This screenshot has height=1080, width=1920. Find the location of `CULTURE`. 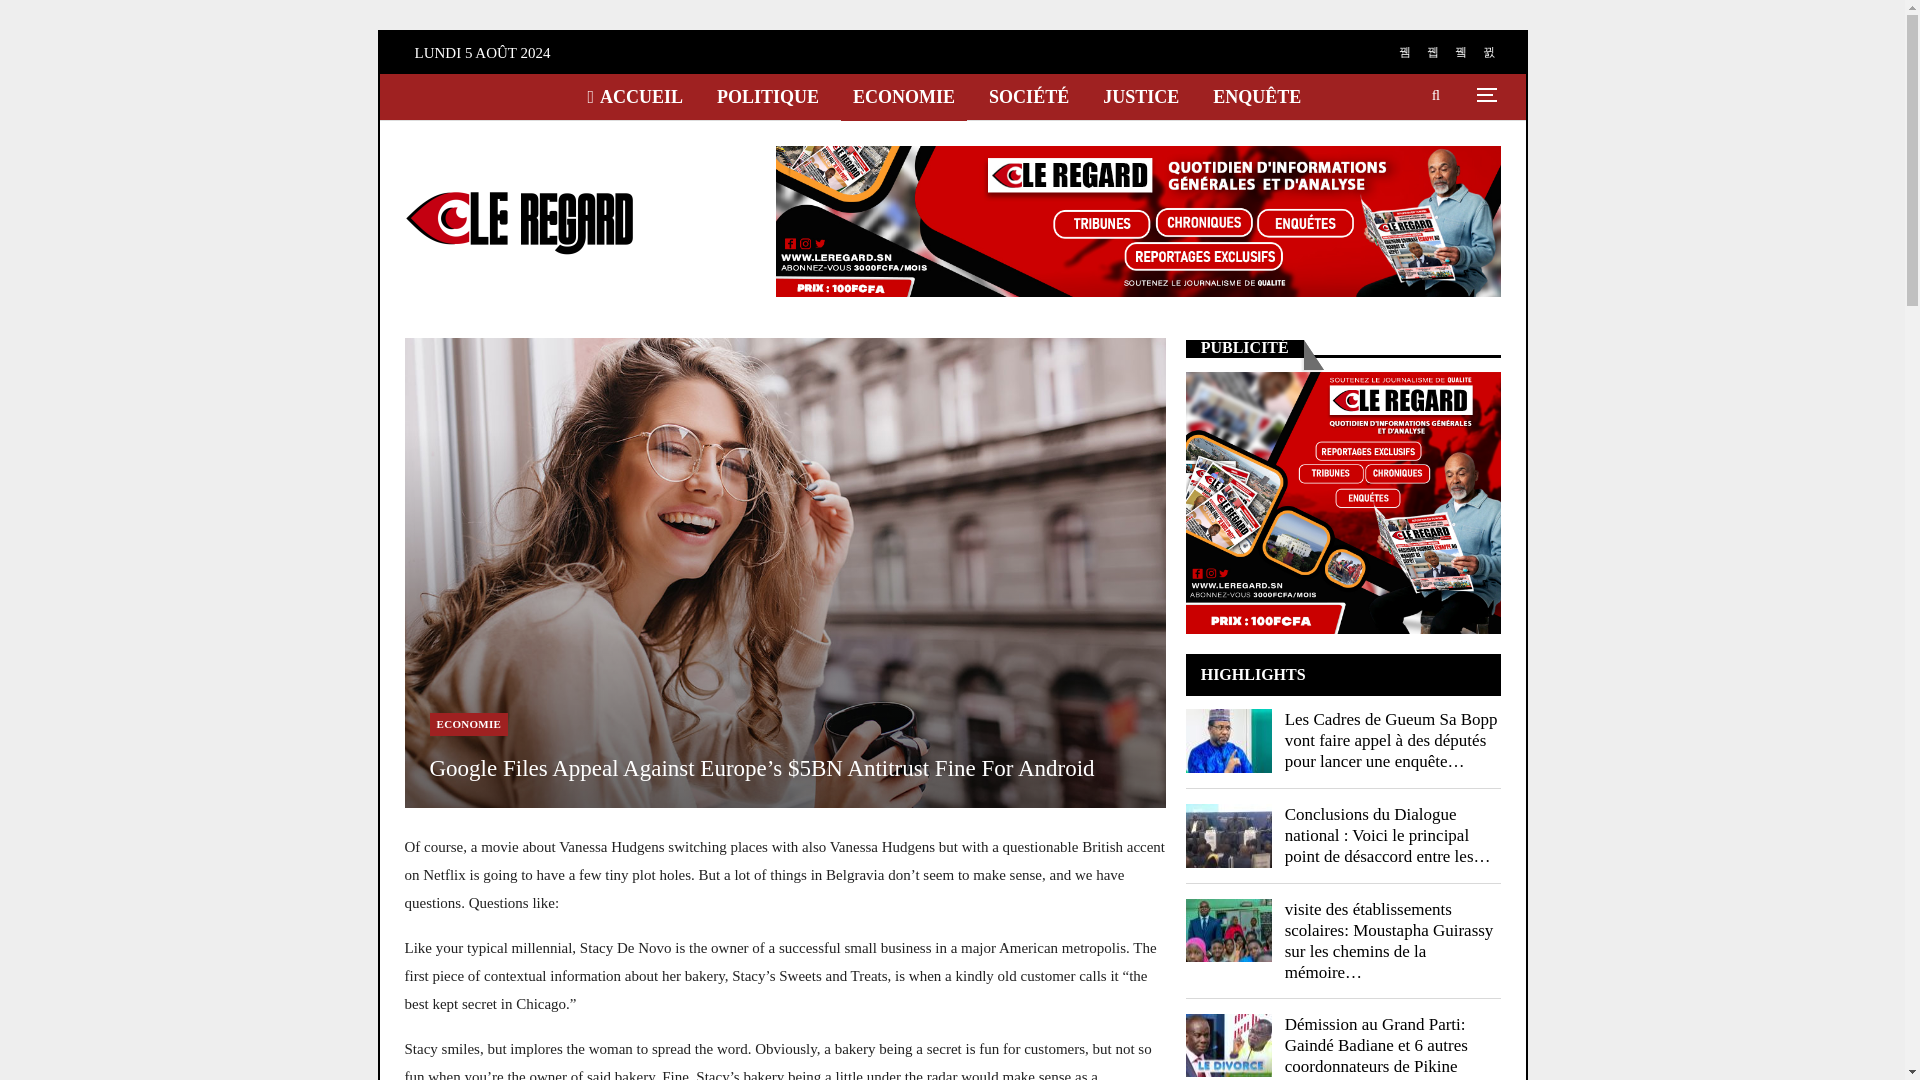

CULTURE is located at coordinates (630, 144).